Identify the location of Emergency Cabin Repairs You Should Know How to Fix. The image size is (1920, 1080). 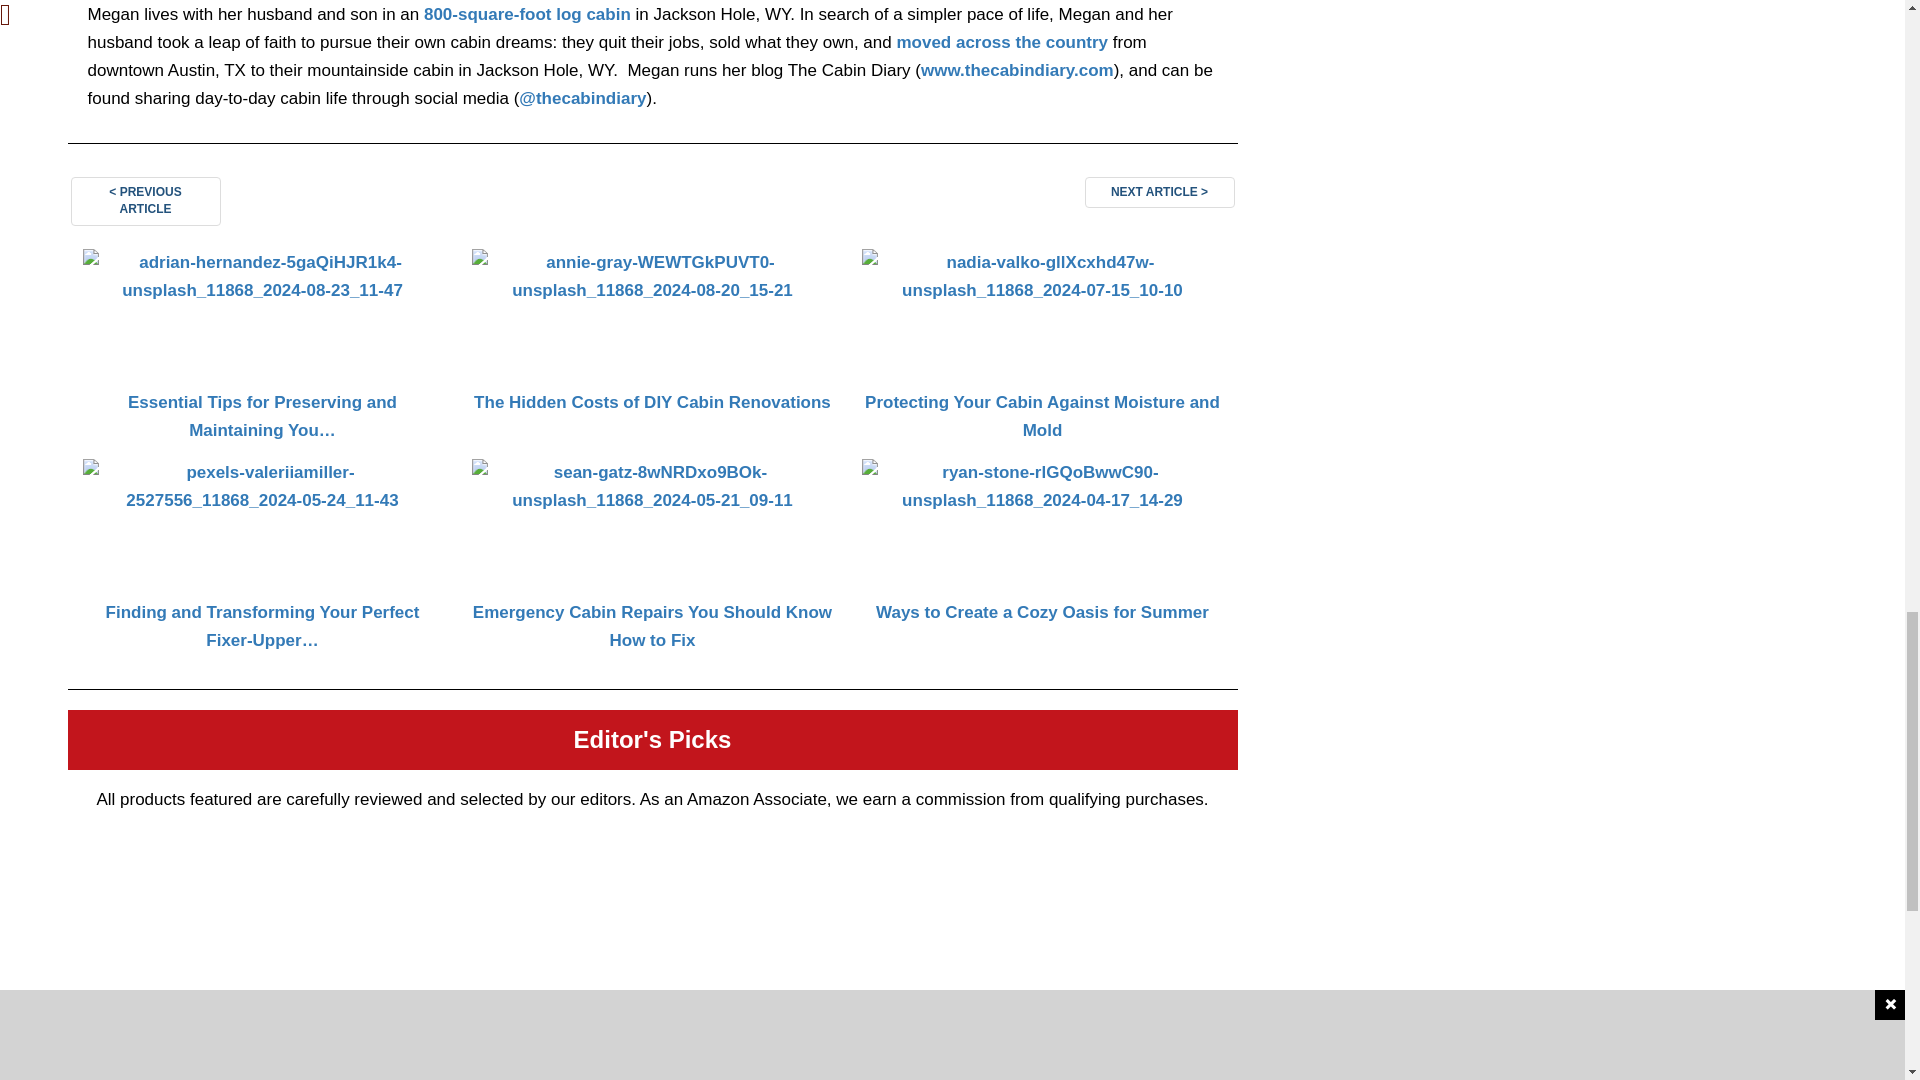
(651, 558).